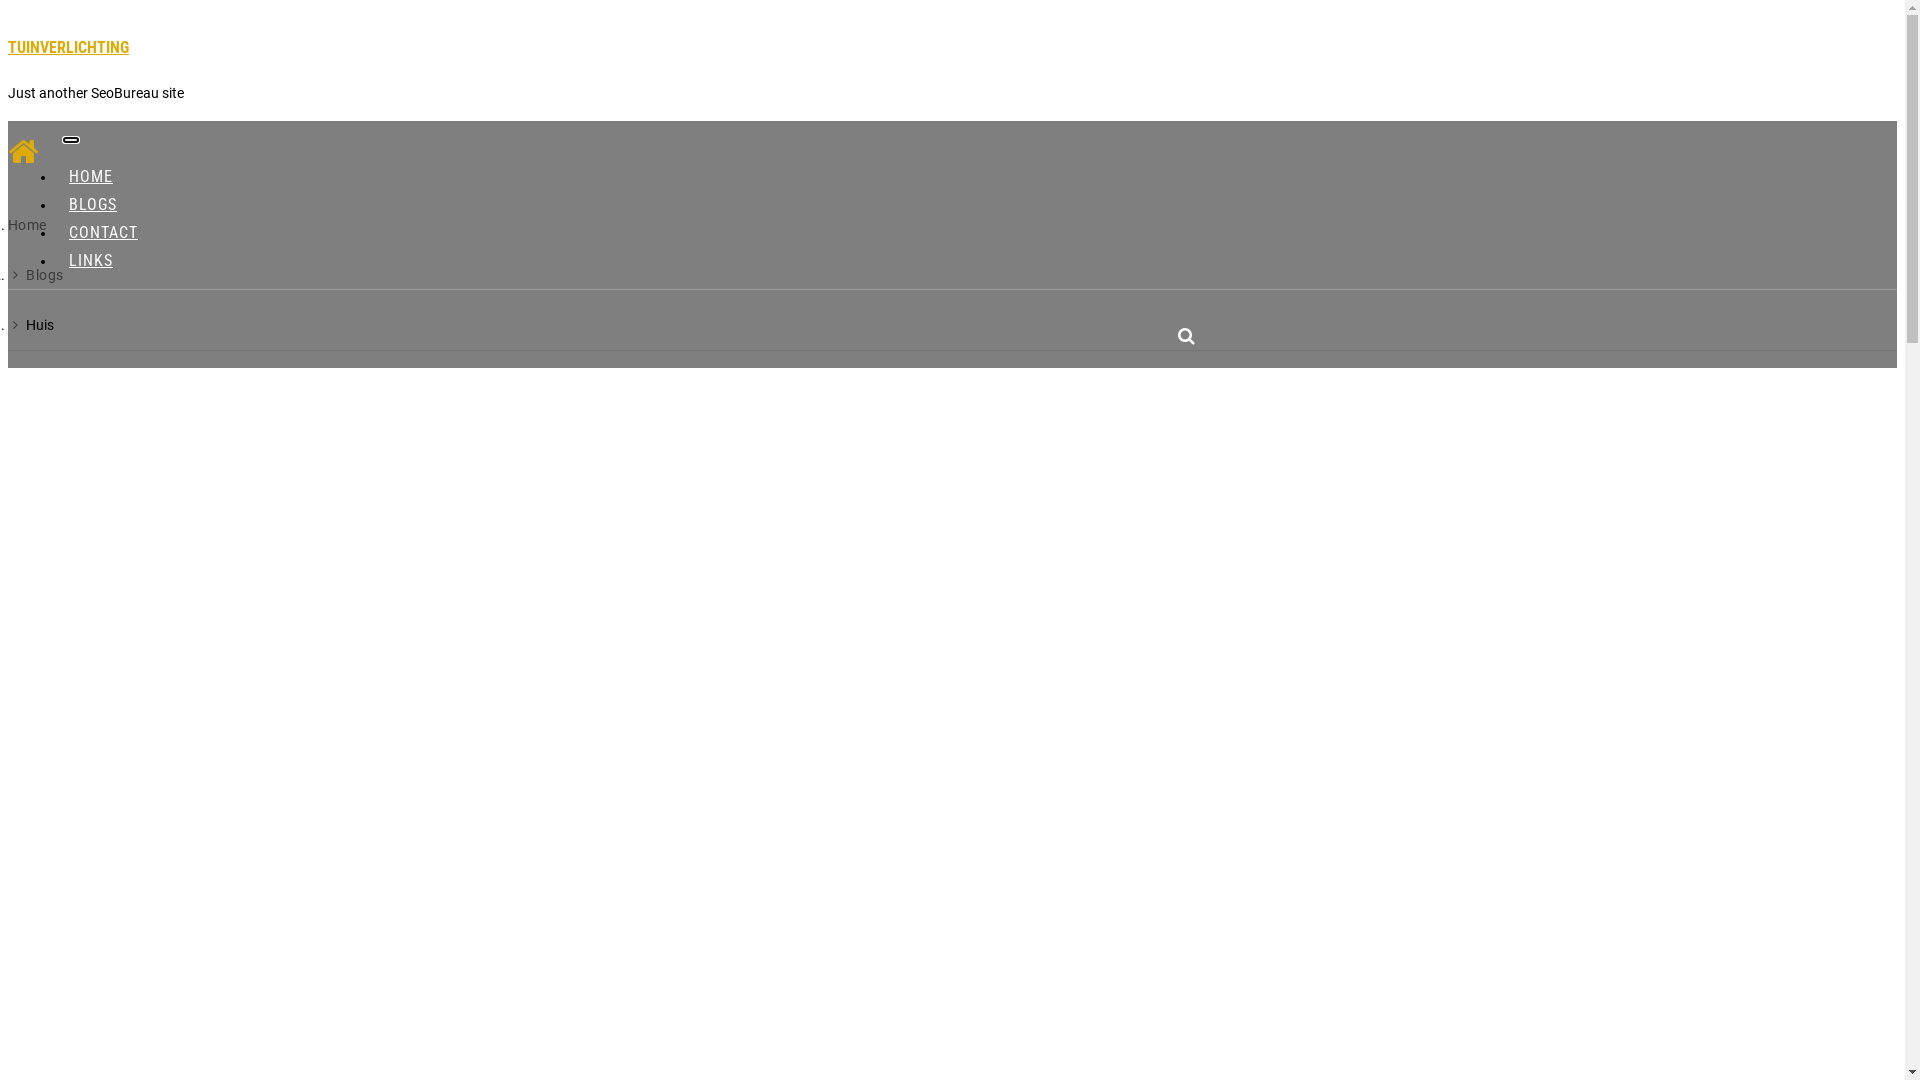  I want to click on TUINVERLICHTING, so click(68, 48).